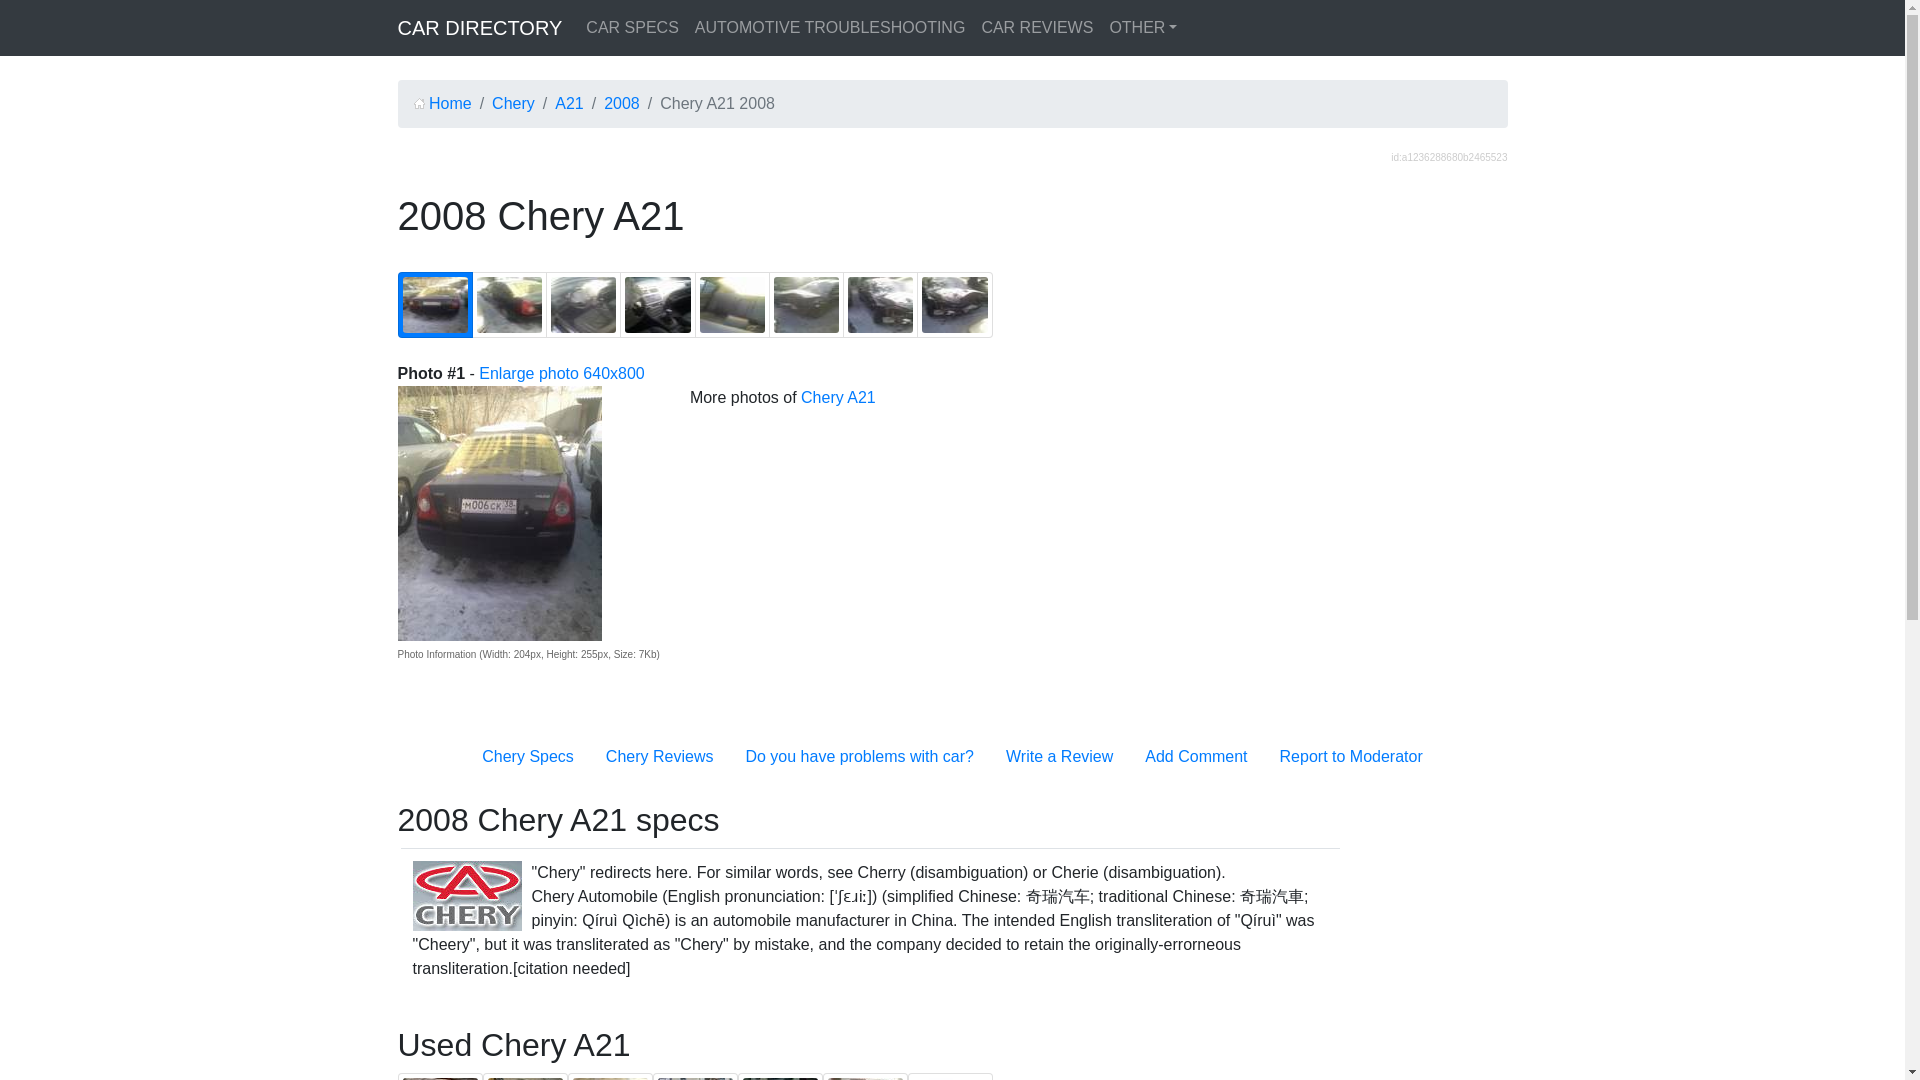 This screenshot has height=1080, width=1920. What do you see at coordinates (660, 756) in the screenshot?
I see `Chery Reviews` at bounding box center [660, 756].